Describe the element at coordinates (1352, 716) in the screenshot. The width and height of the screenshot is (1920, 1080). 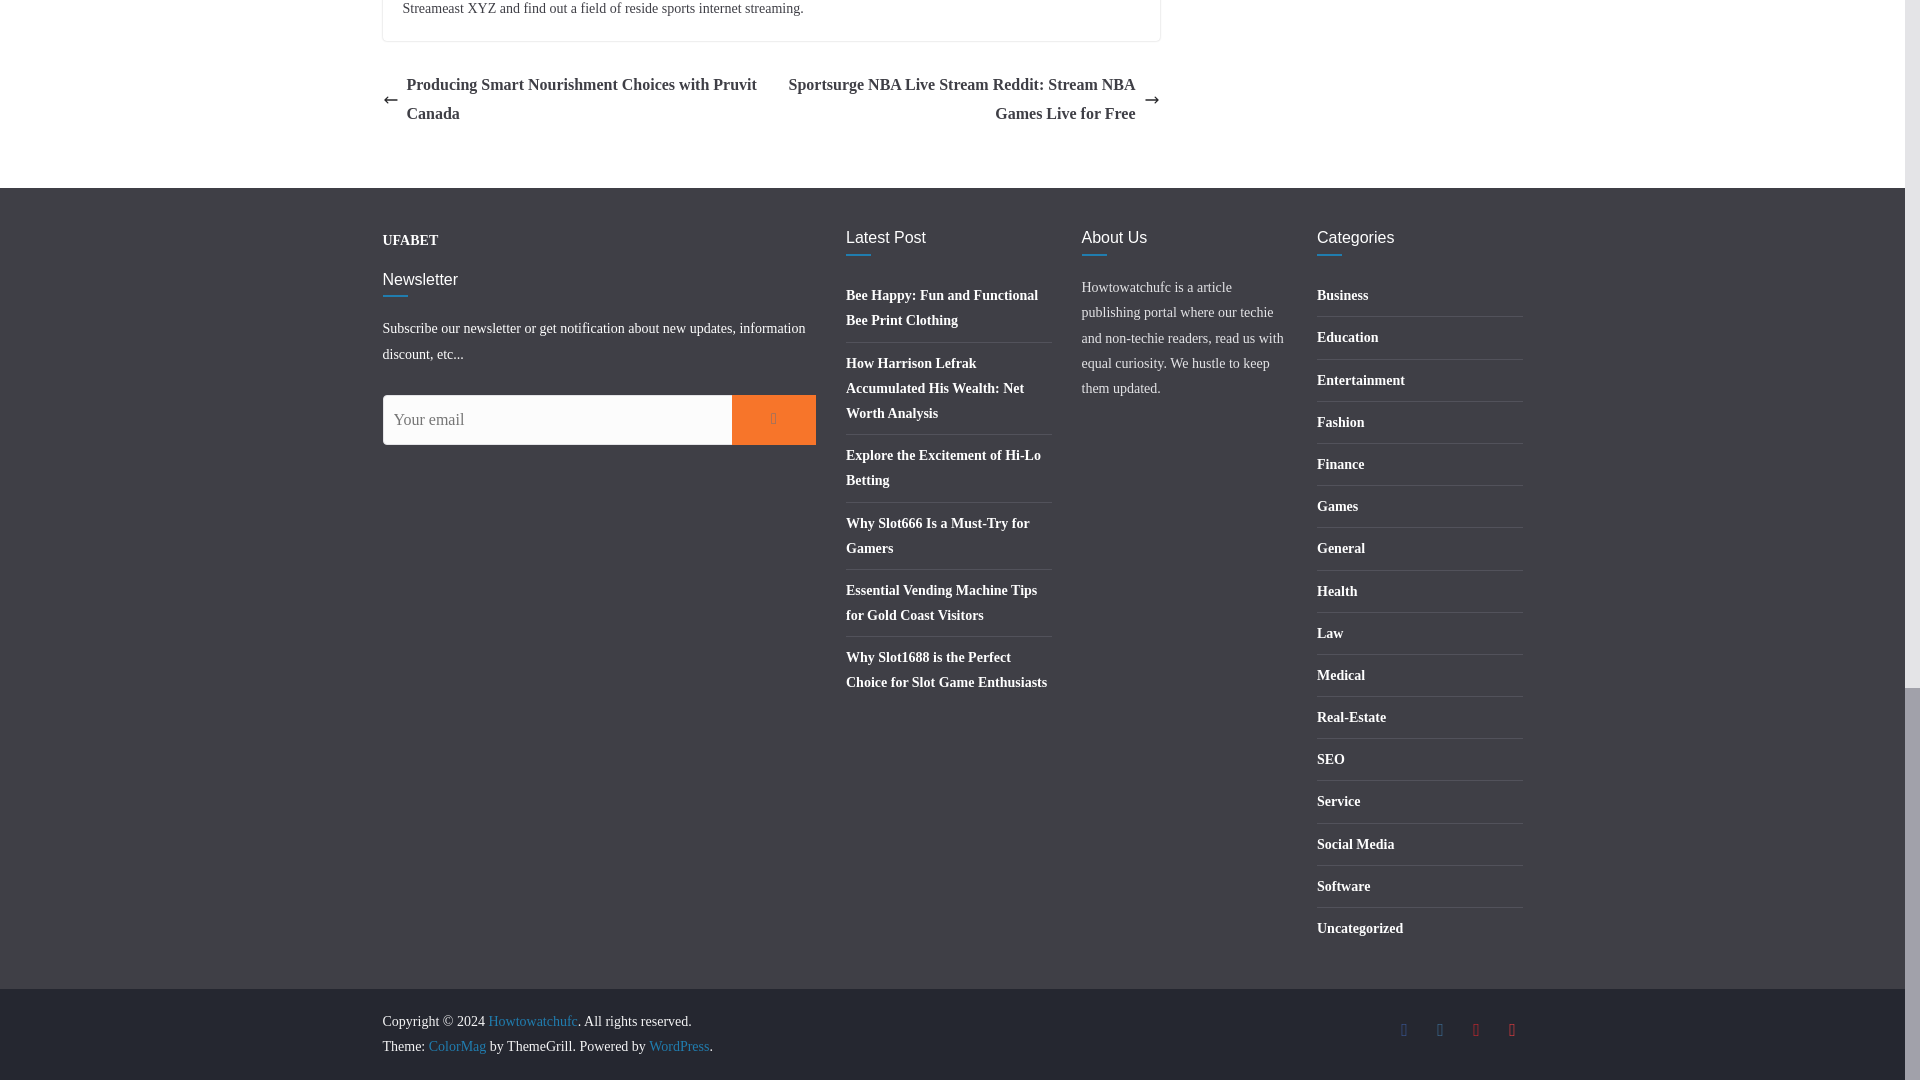
I see `Real-Estate` at that location.